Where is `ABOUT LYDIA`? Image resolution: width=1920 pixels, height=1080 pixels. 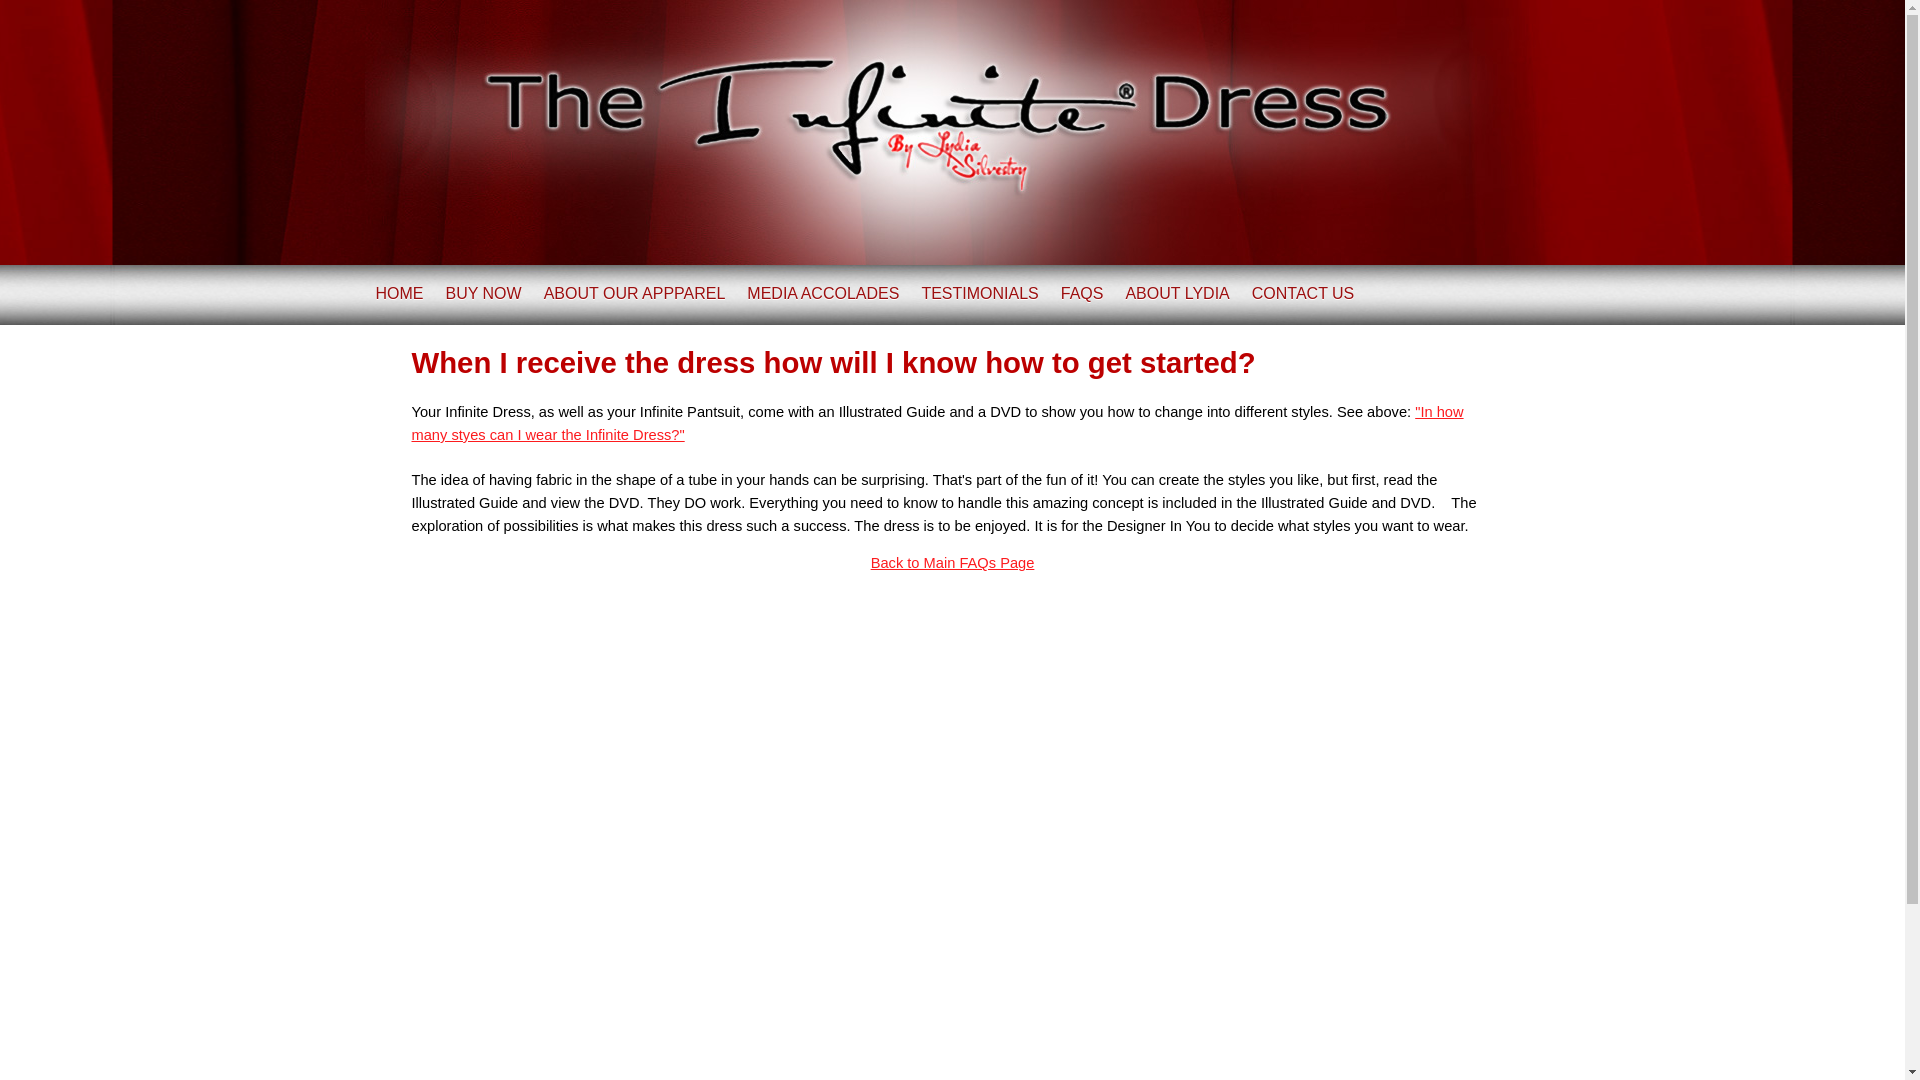
ABOUT LYDIA is located at coordinates (1176, 294).